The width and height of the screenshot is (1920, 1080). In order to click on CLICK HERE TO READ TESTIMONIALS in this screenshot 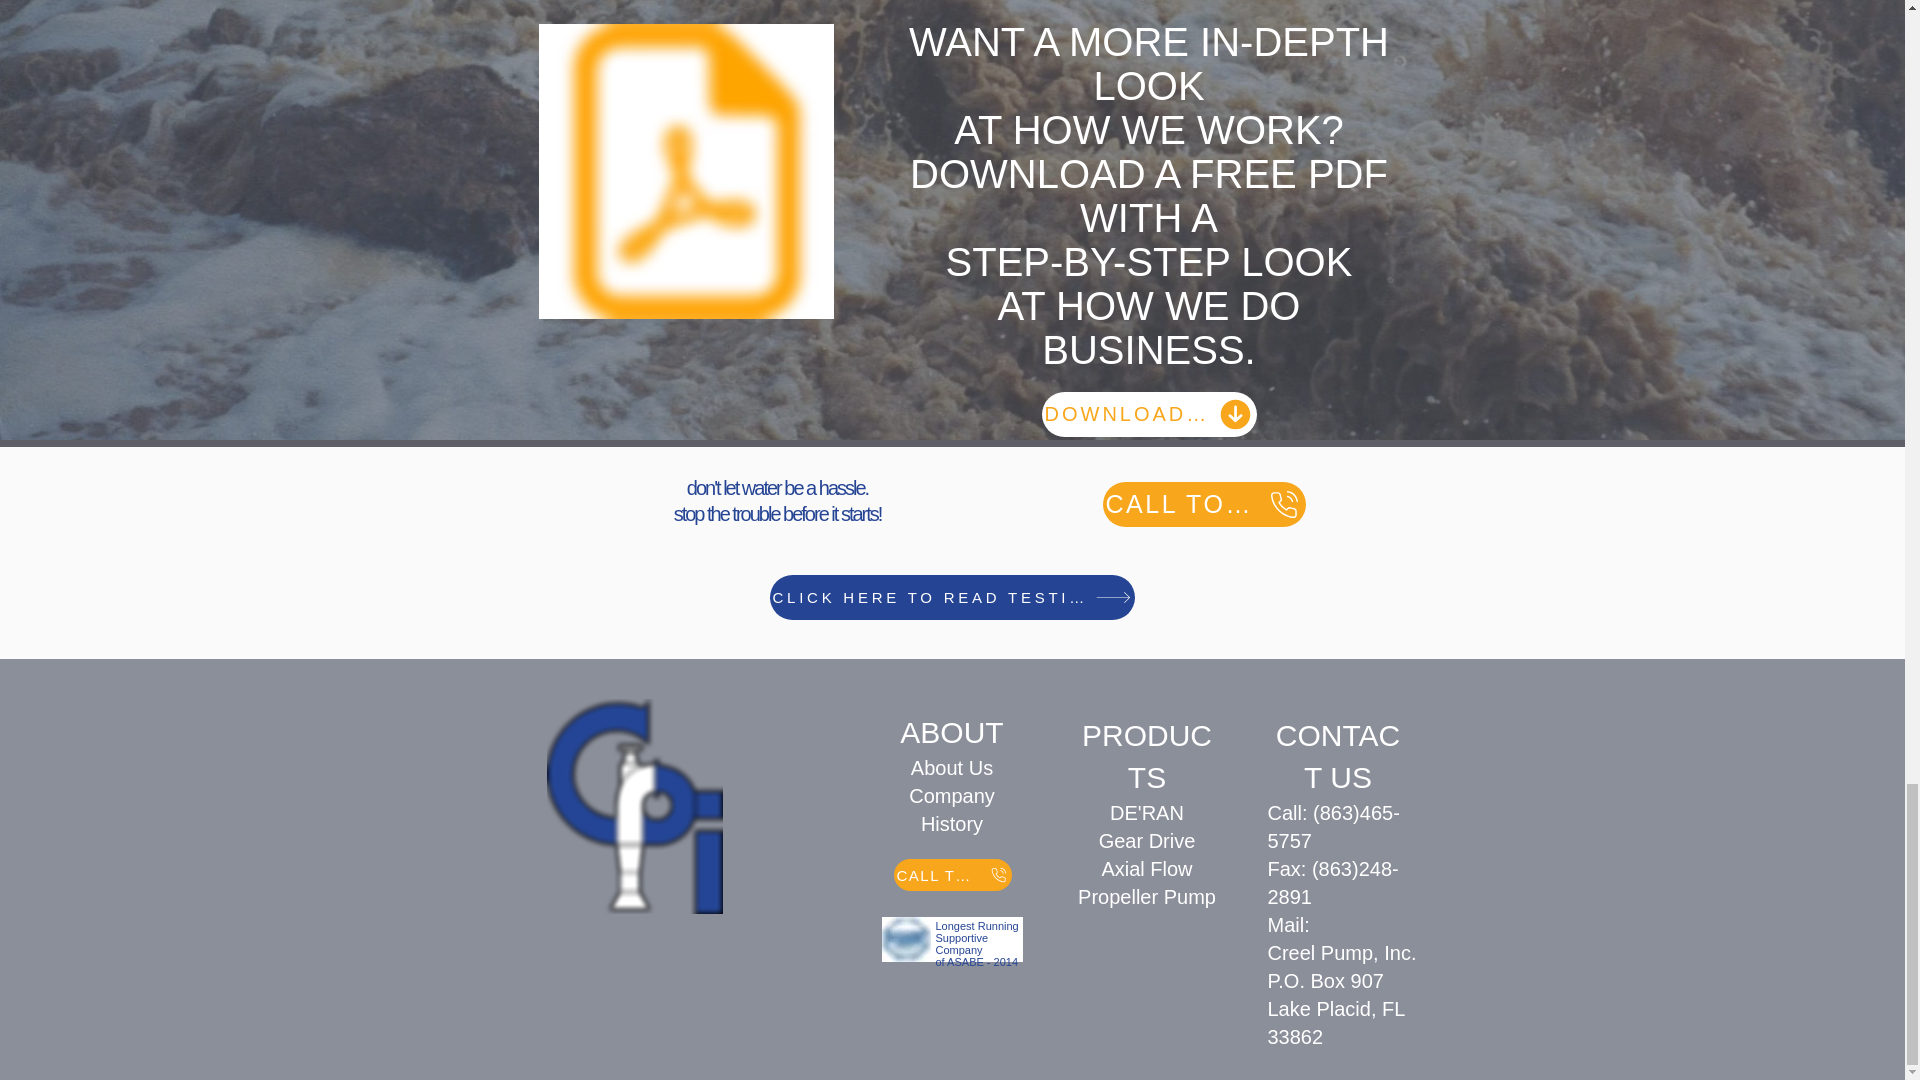, I will do `click(1204, 504)`.